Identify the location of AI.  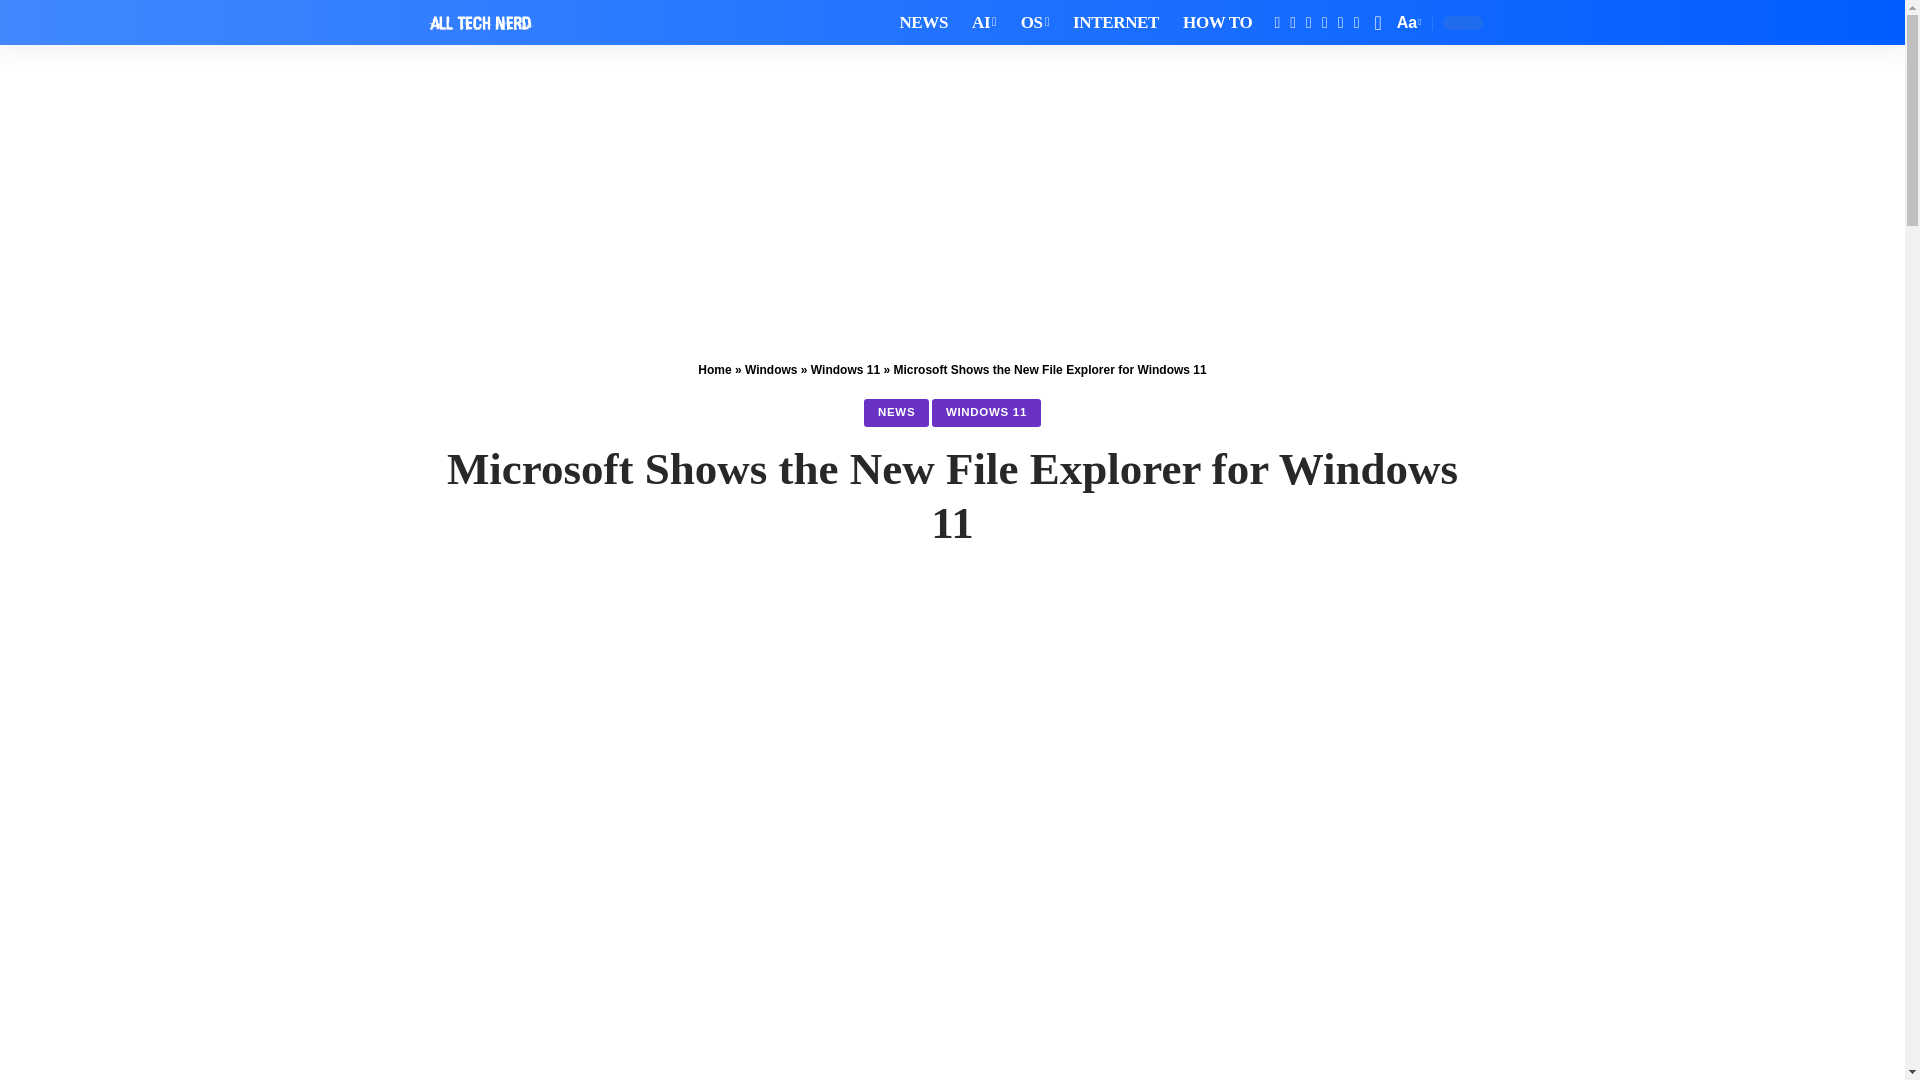
(984, 22).